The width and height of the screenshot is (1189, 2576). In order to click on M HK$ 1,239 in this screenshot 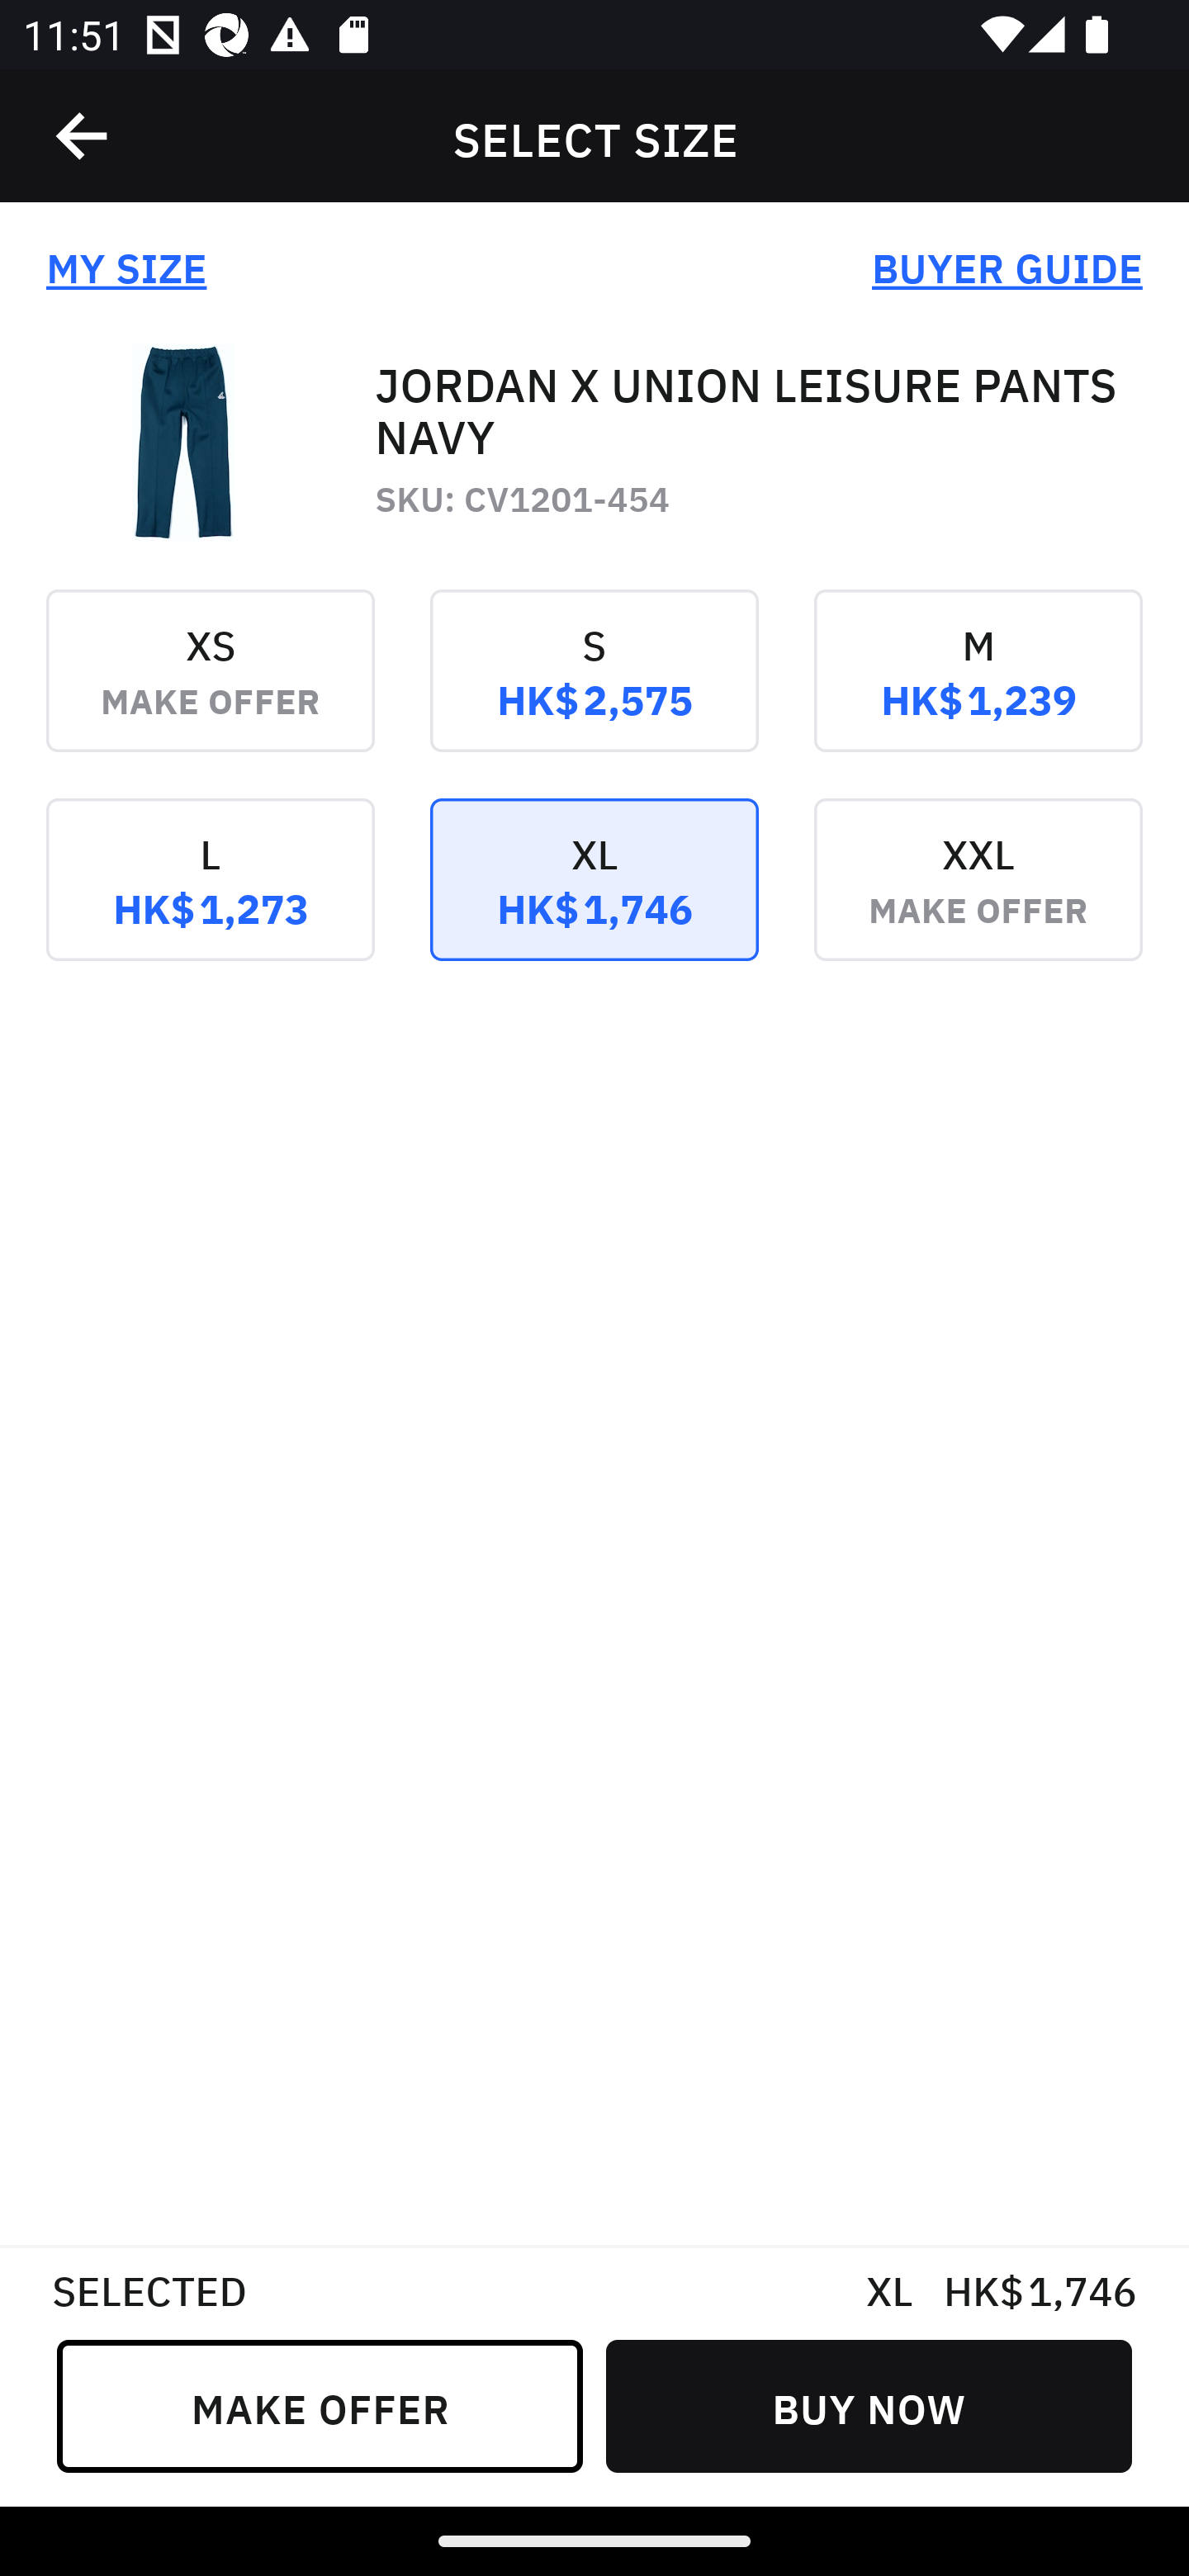, I will do `click(978, 694)`.